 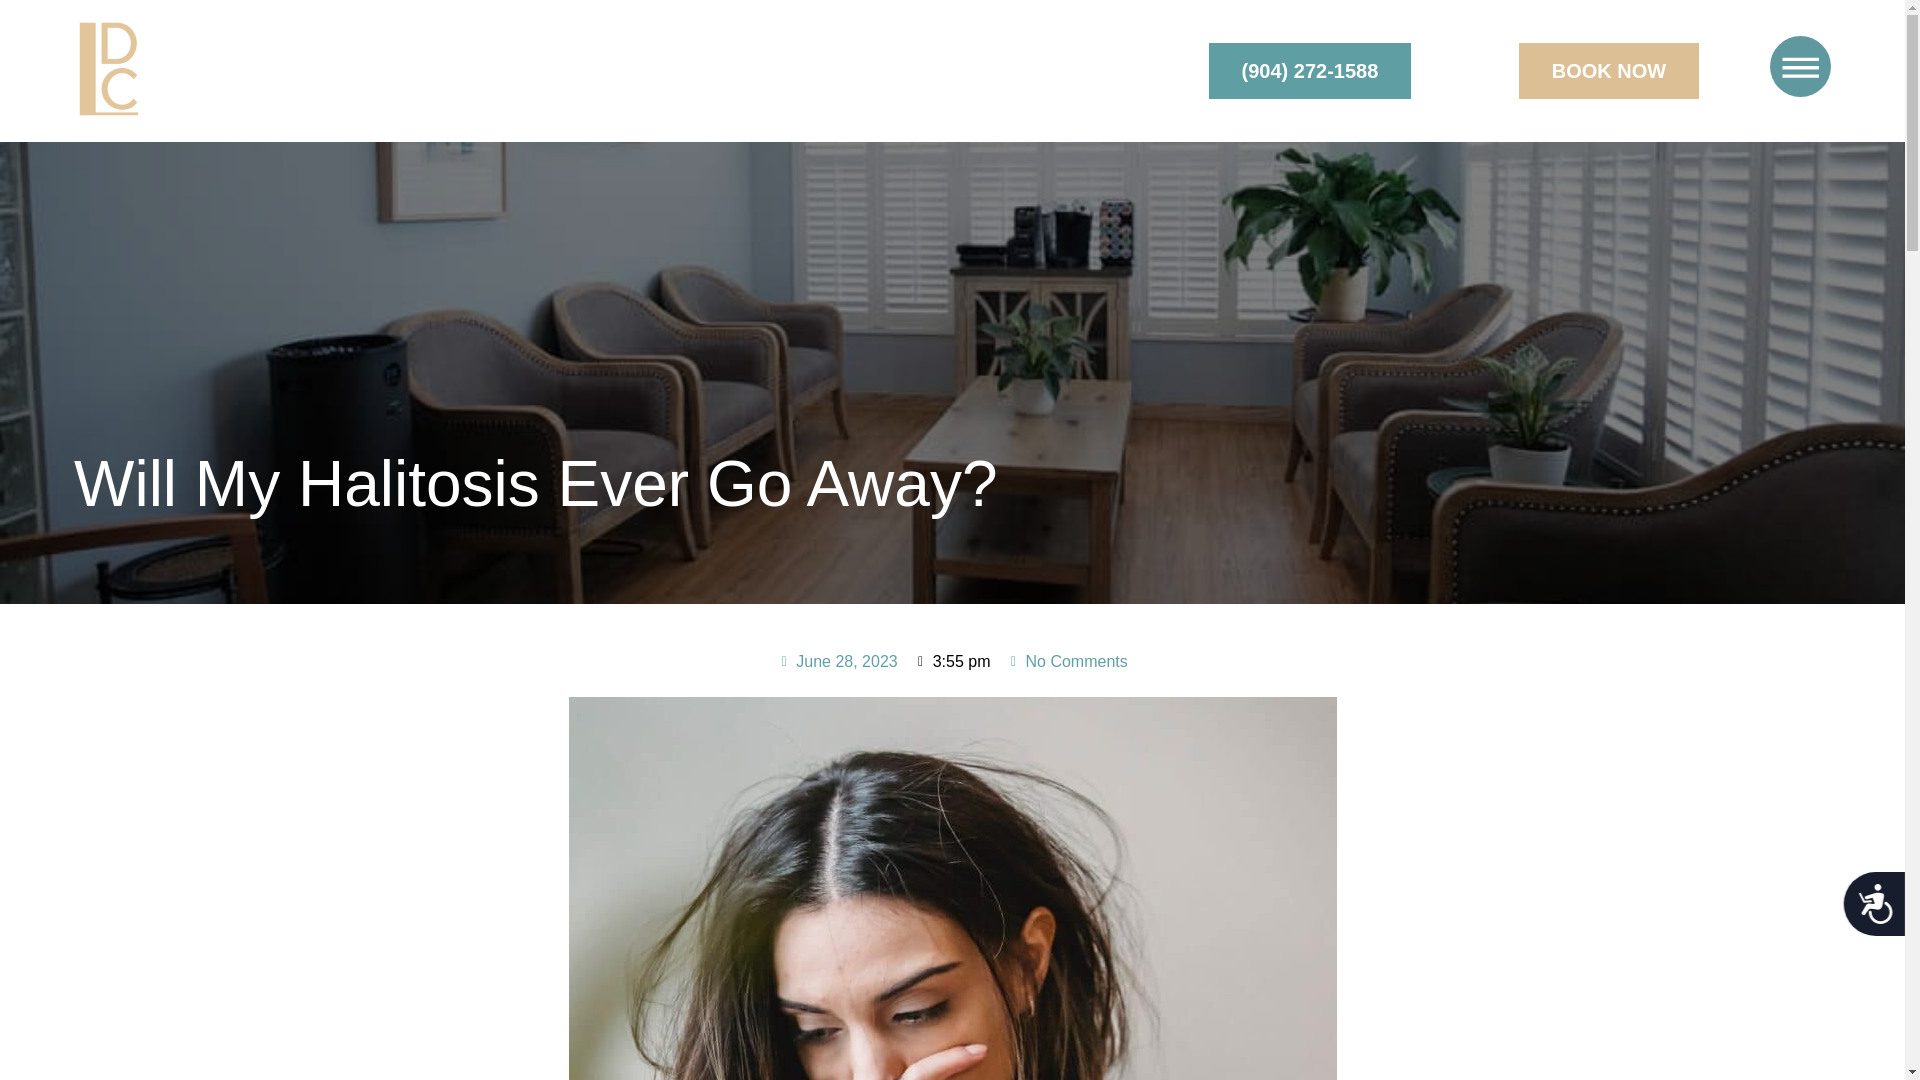 What do you see at coordinates (836, 662) in the screenshot?
I see `June 28, 2023` at bounding box center [836, 662].